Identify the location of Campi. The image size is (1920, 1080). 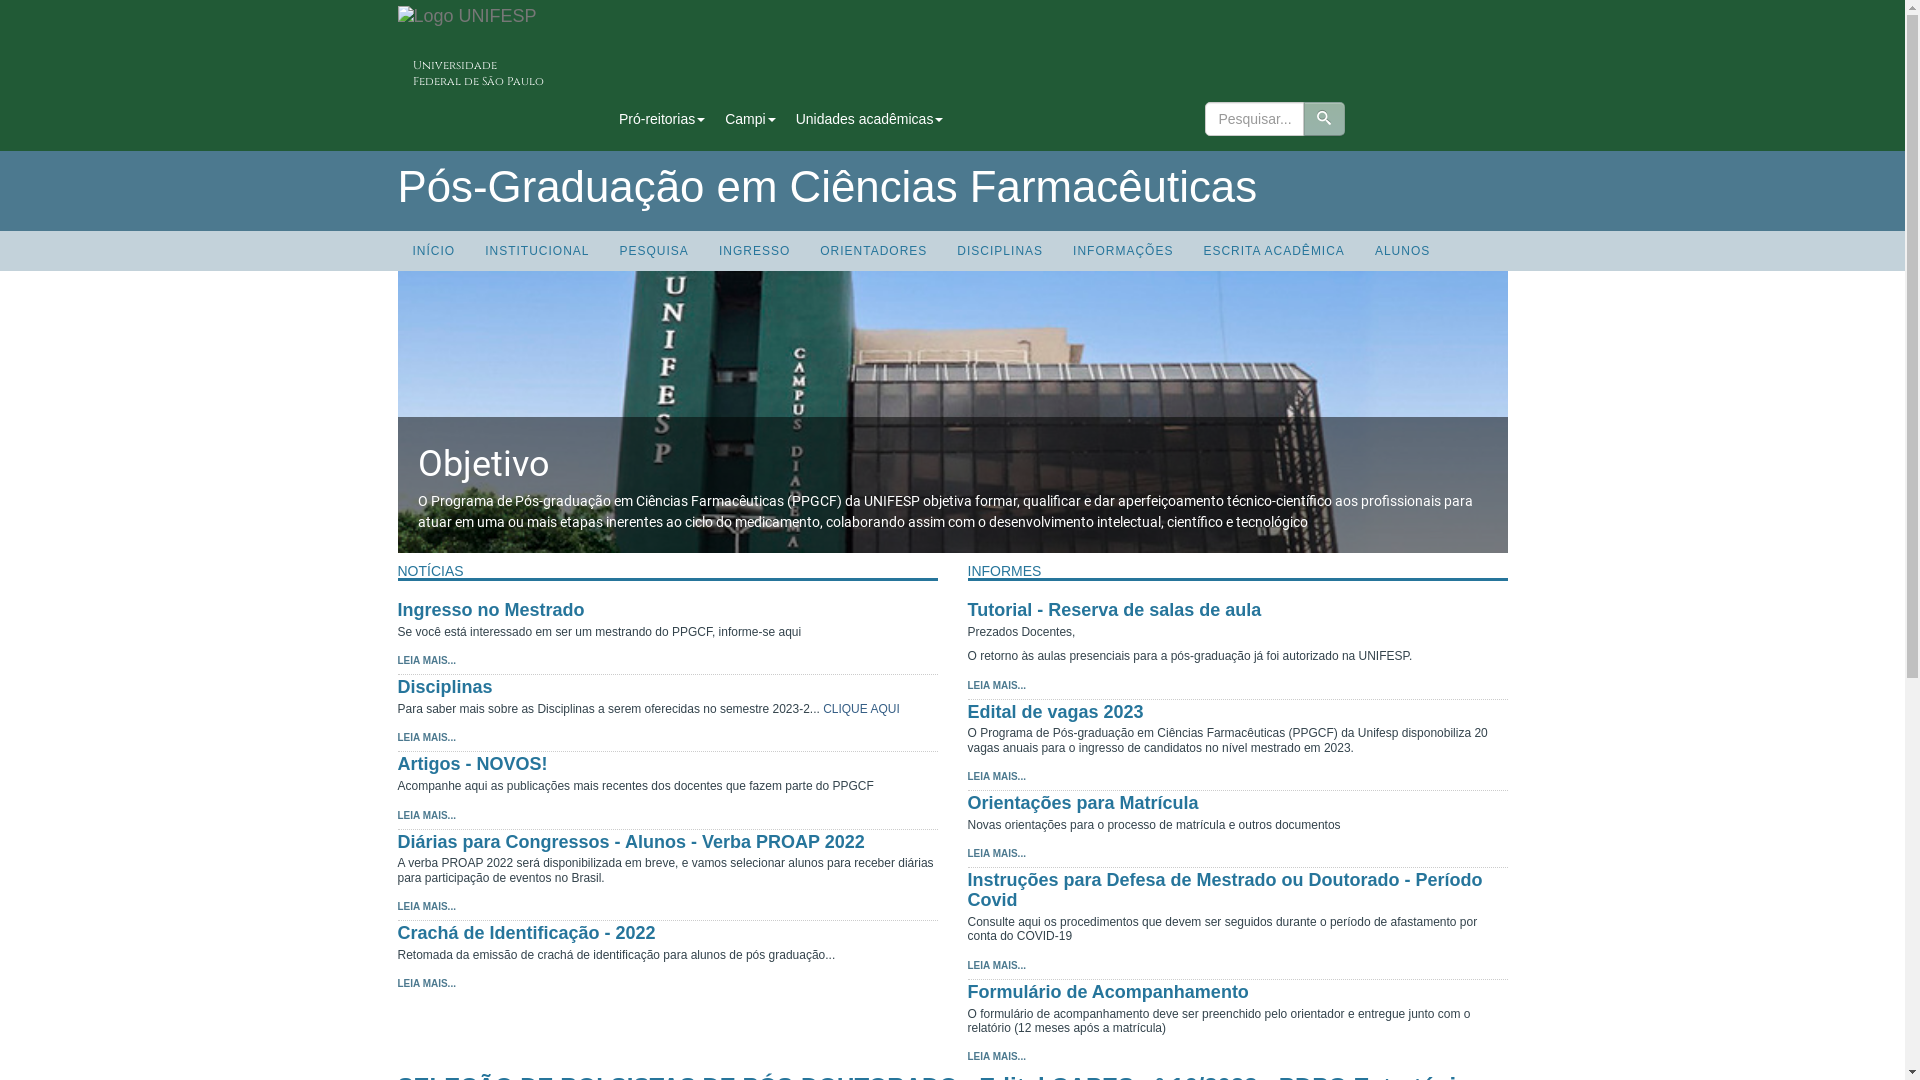
(750, 119).